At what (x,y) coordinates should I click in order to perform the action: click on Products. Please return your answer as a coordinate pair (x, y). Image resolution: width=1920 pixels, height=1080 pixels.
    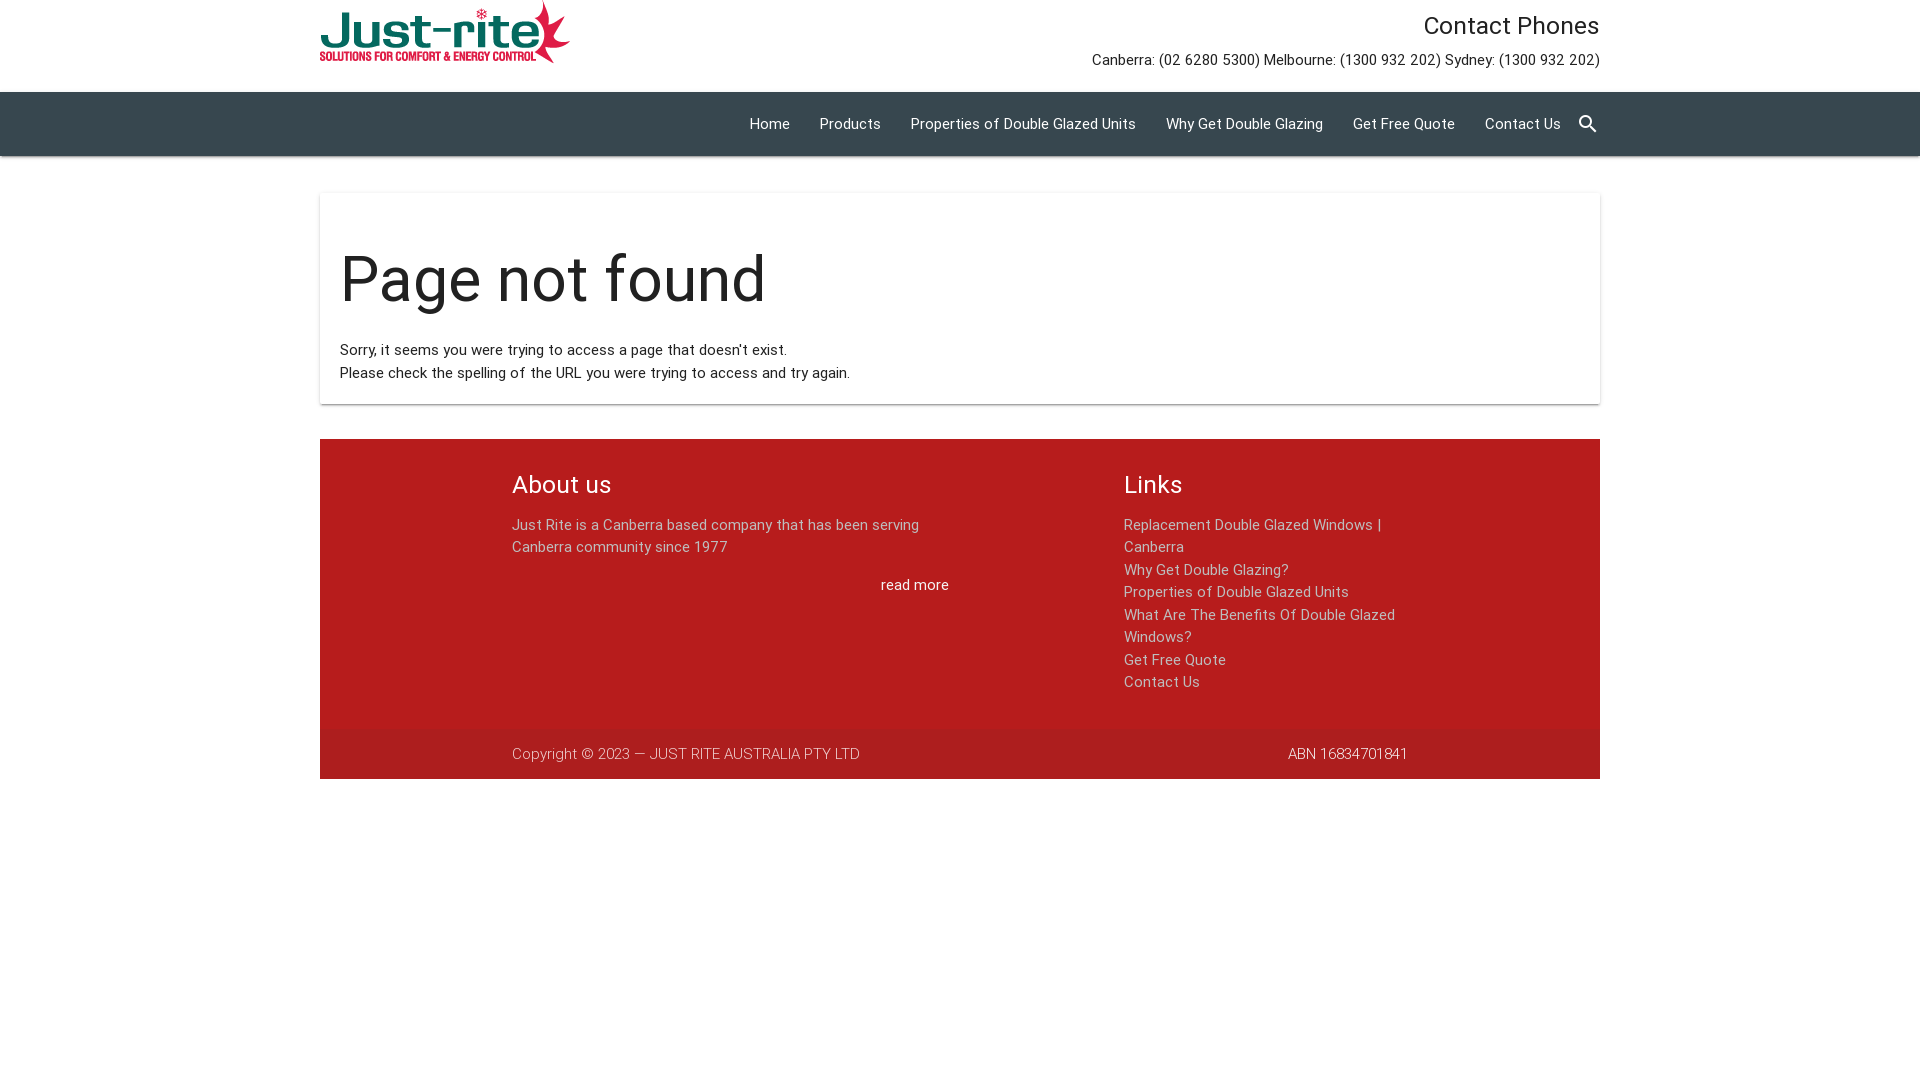
    Looking at the image, I should click on (850, 124).